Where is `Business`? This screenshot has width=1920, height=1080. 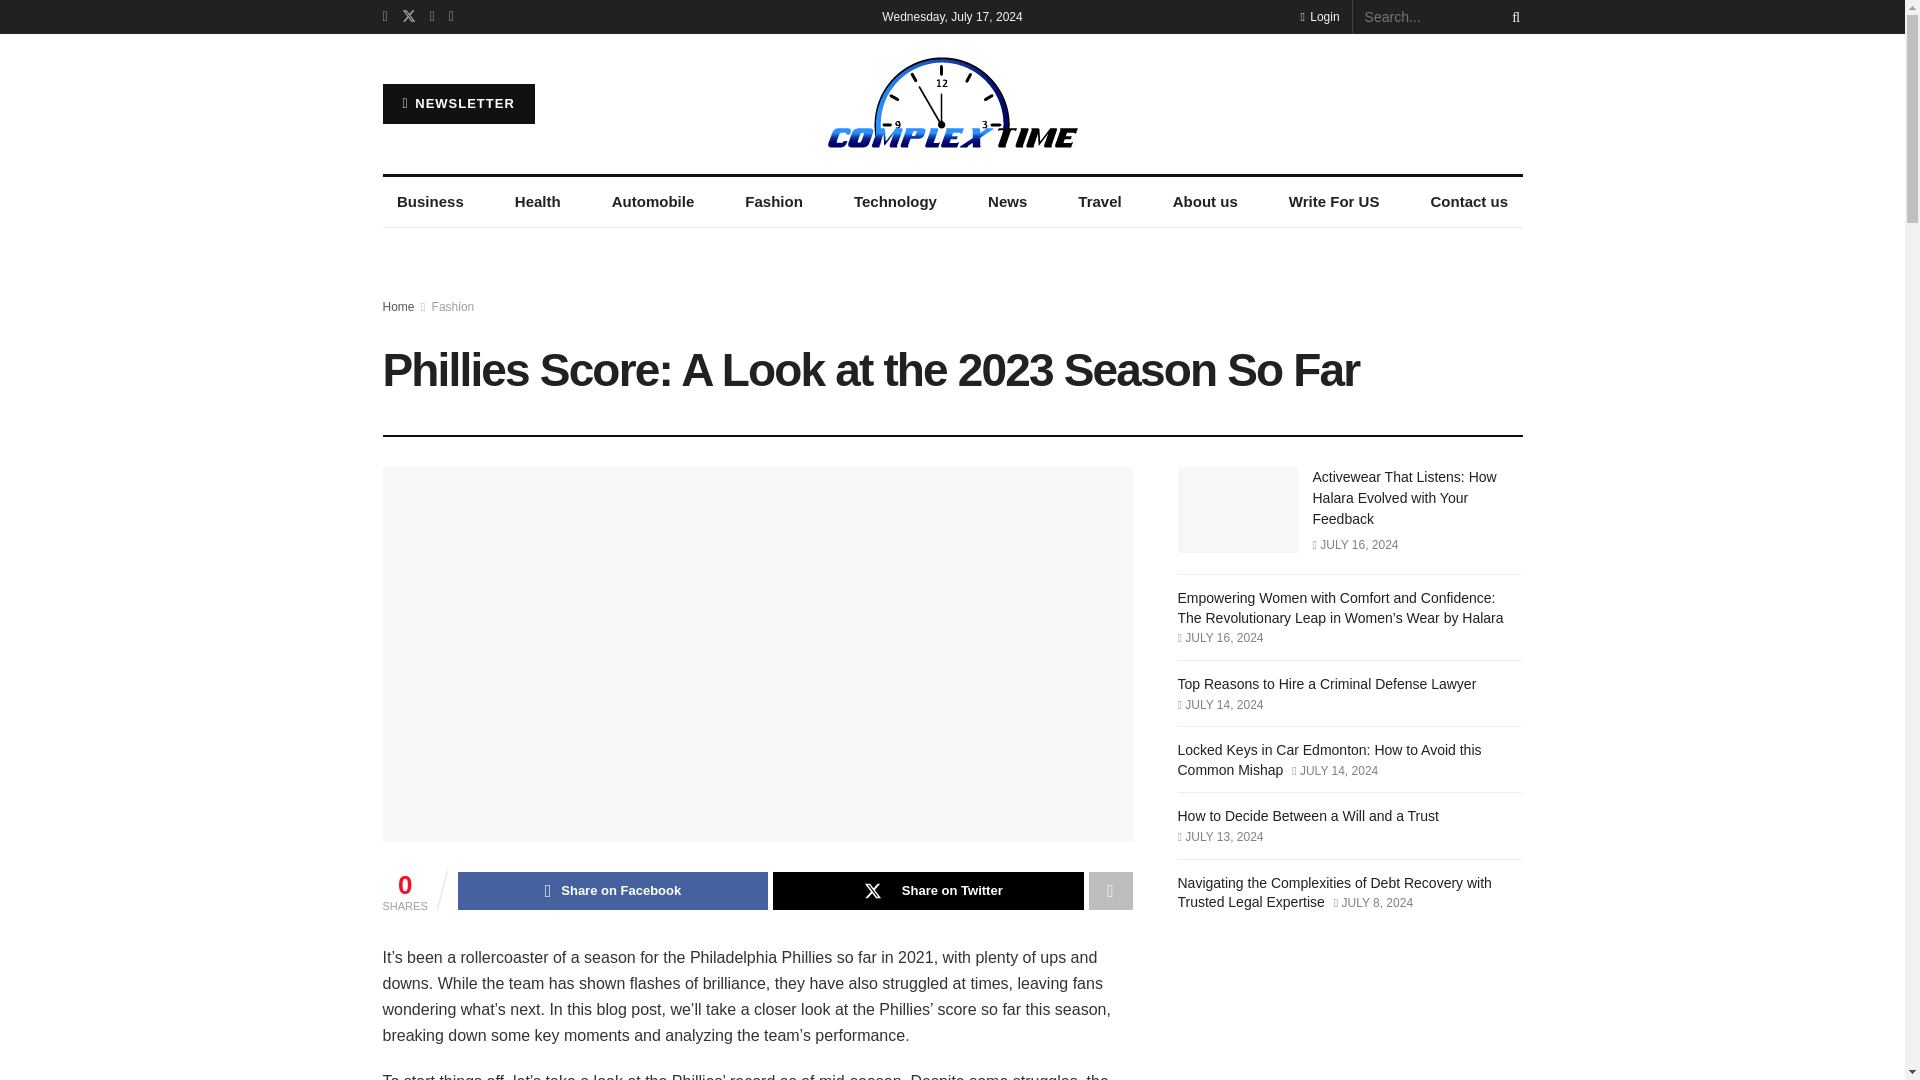
Business is located at coordinates (430, 202).